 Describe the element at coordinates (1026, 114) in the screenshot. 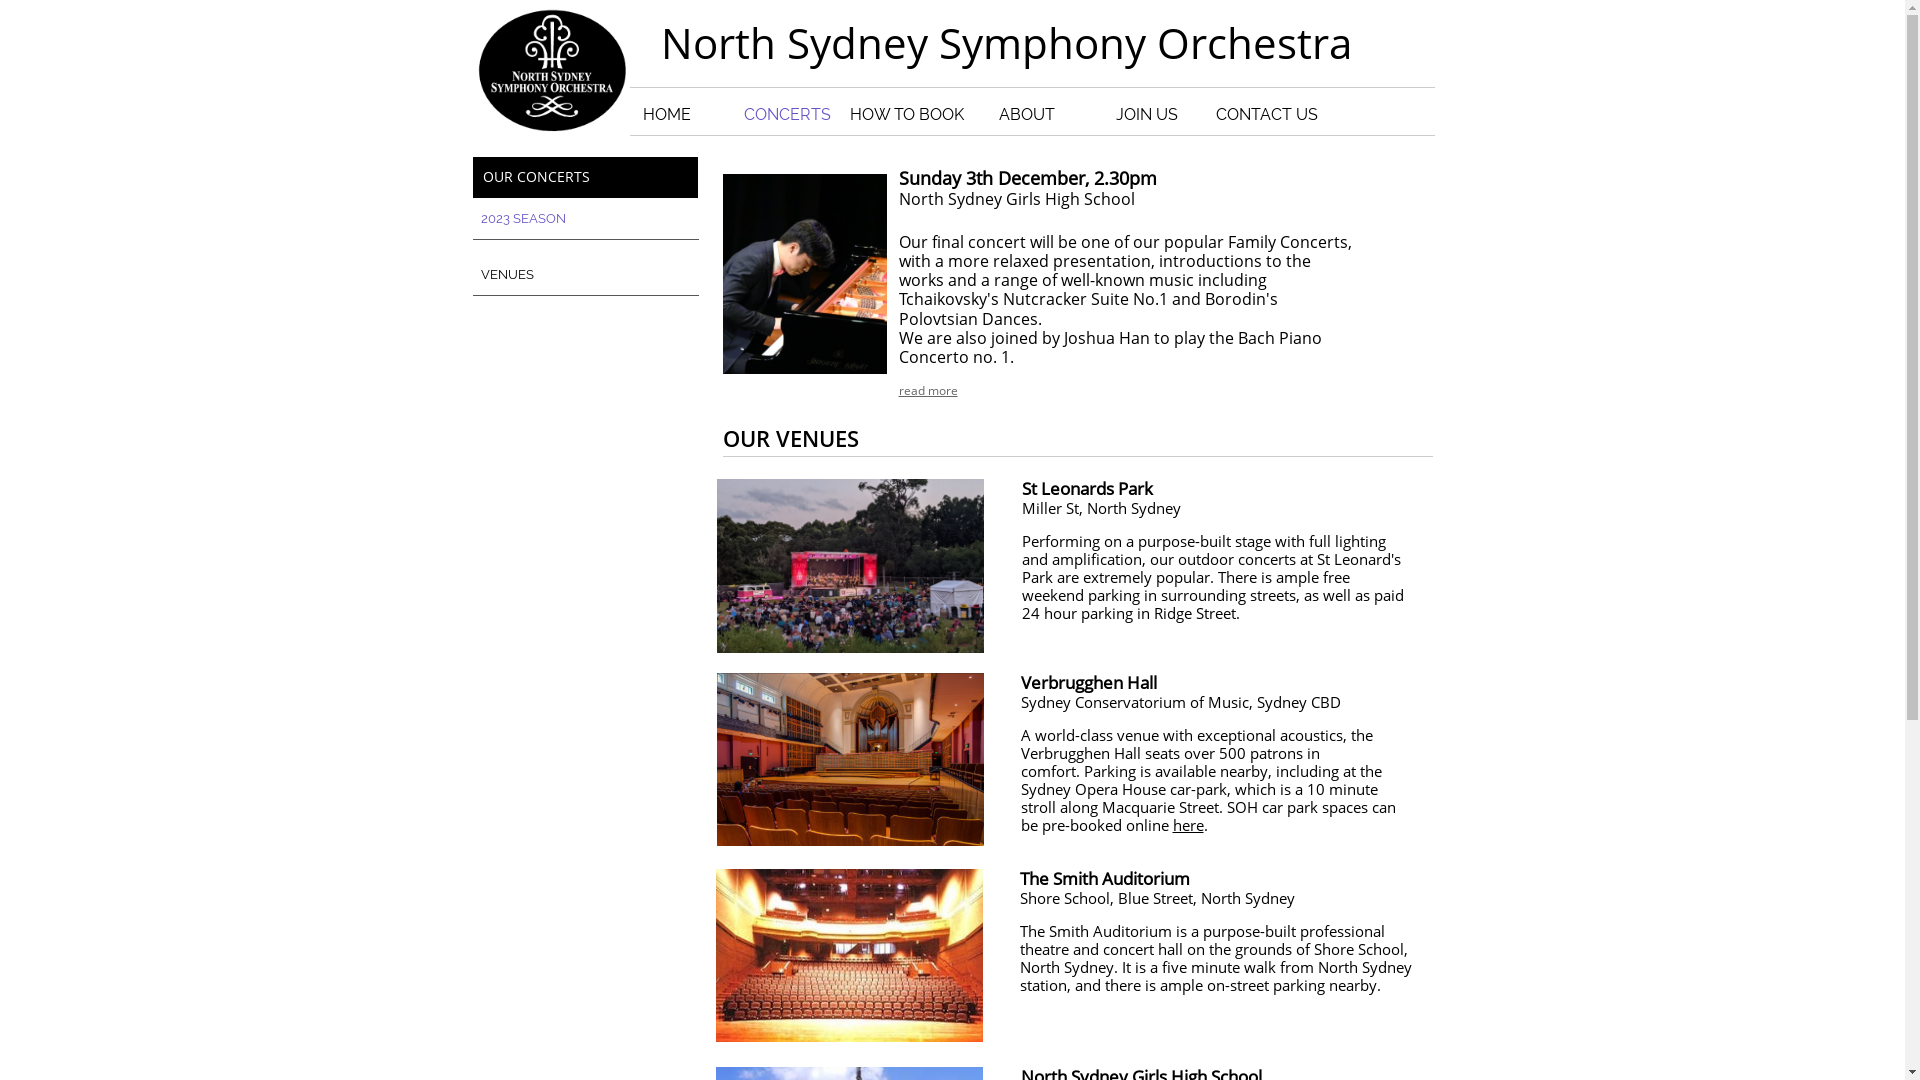

I see `ABOUT` at that location.